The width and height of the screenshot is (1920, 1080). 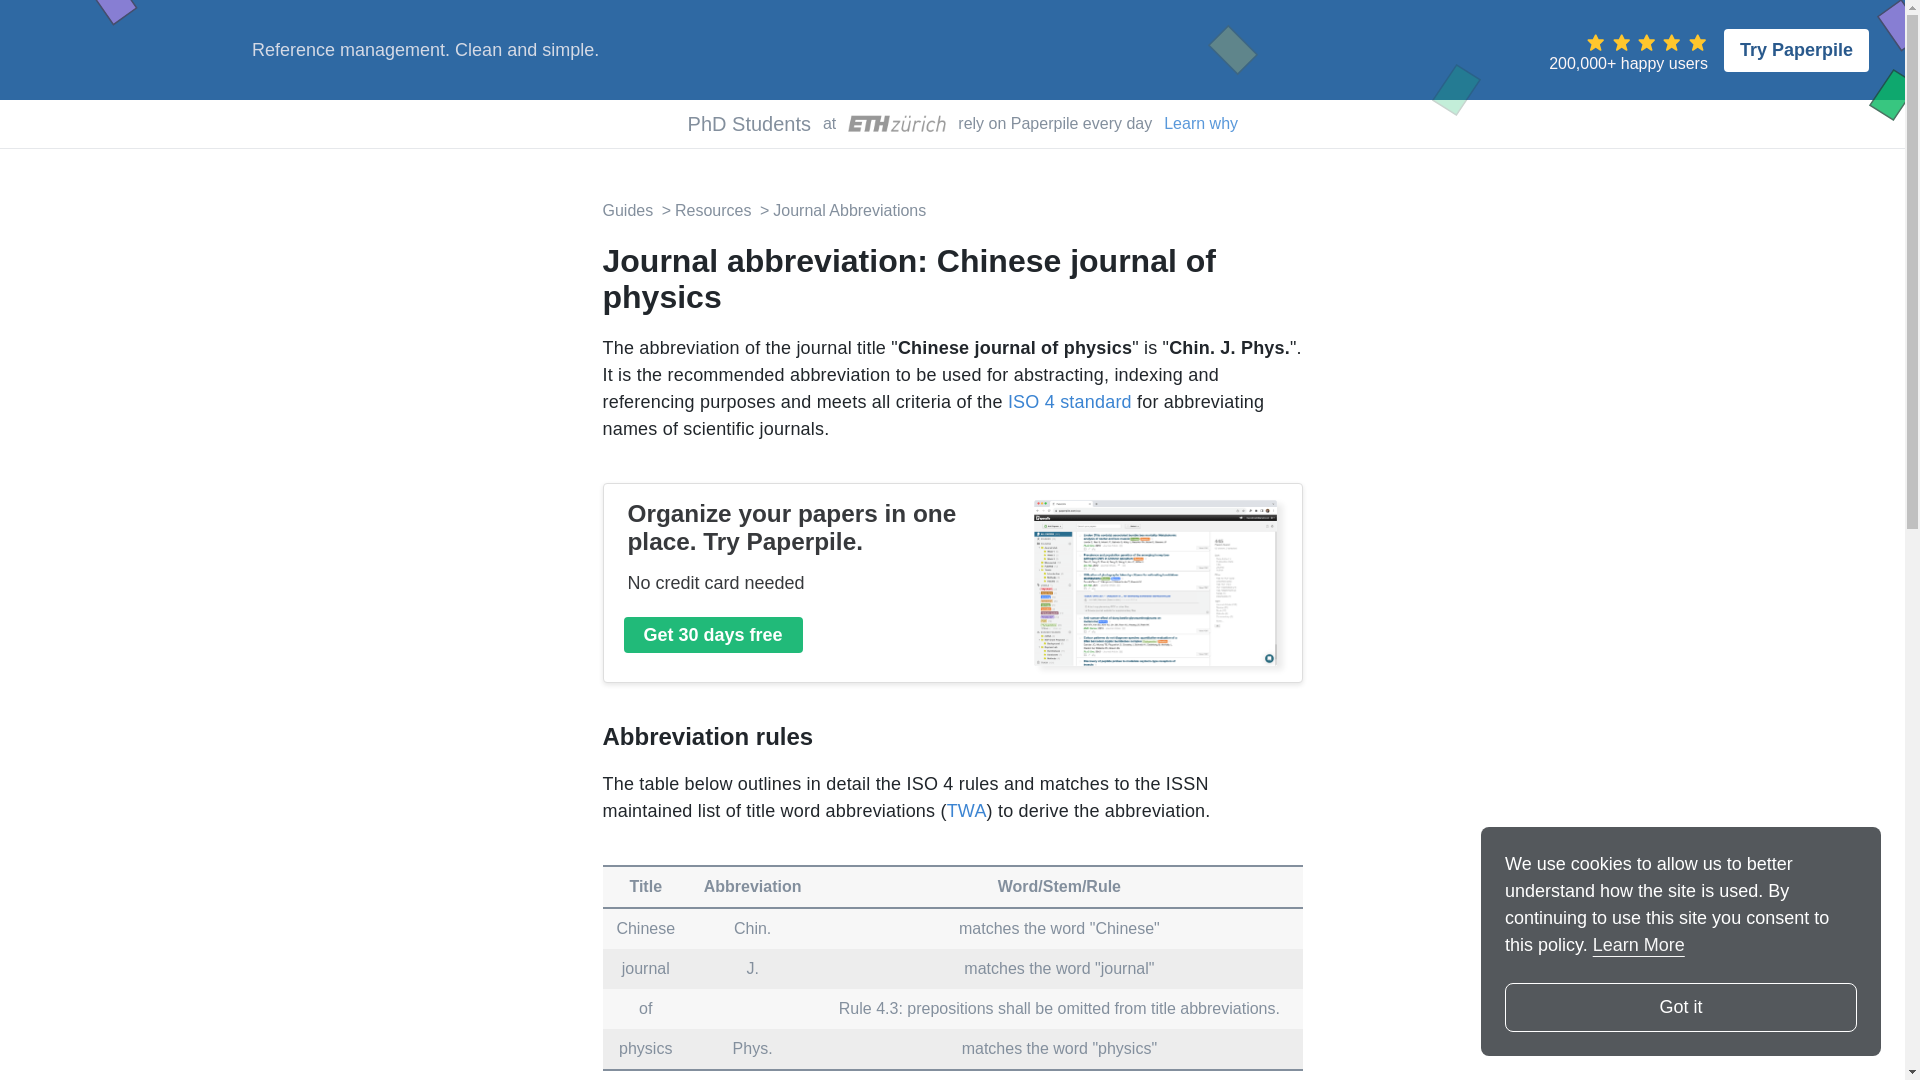 I want to click on Journal Abbreviations, so click(x=840, y=210).